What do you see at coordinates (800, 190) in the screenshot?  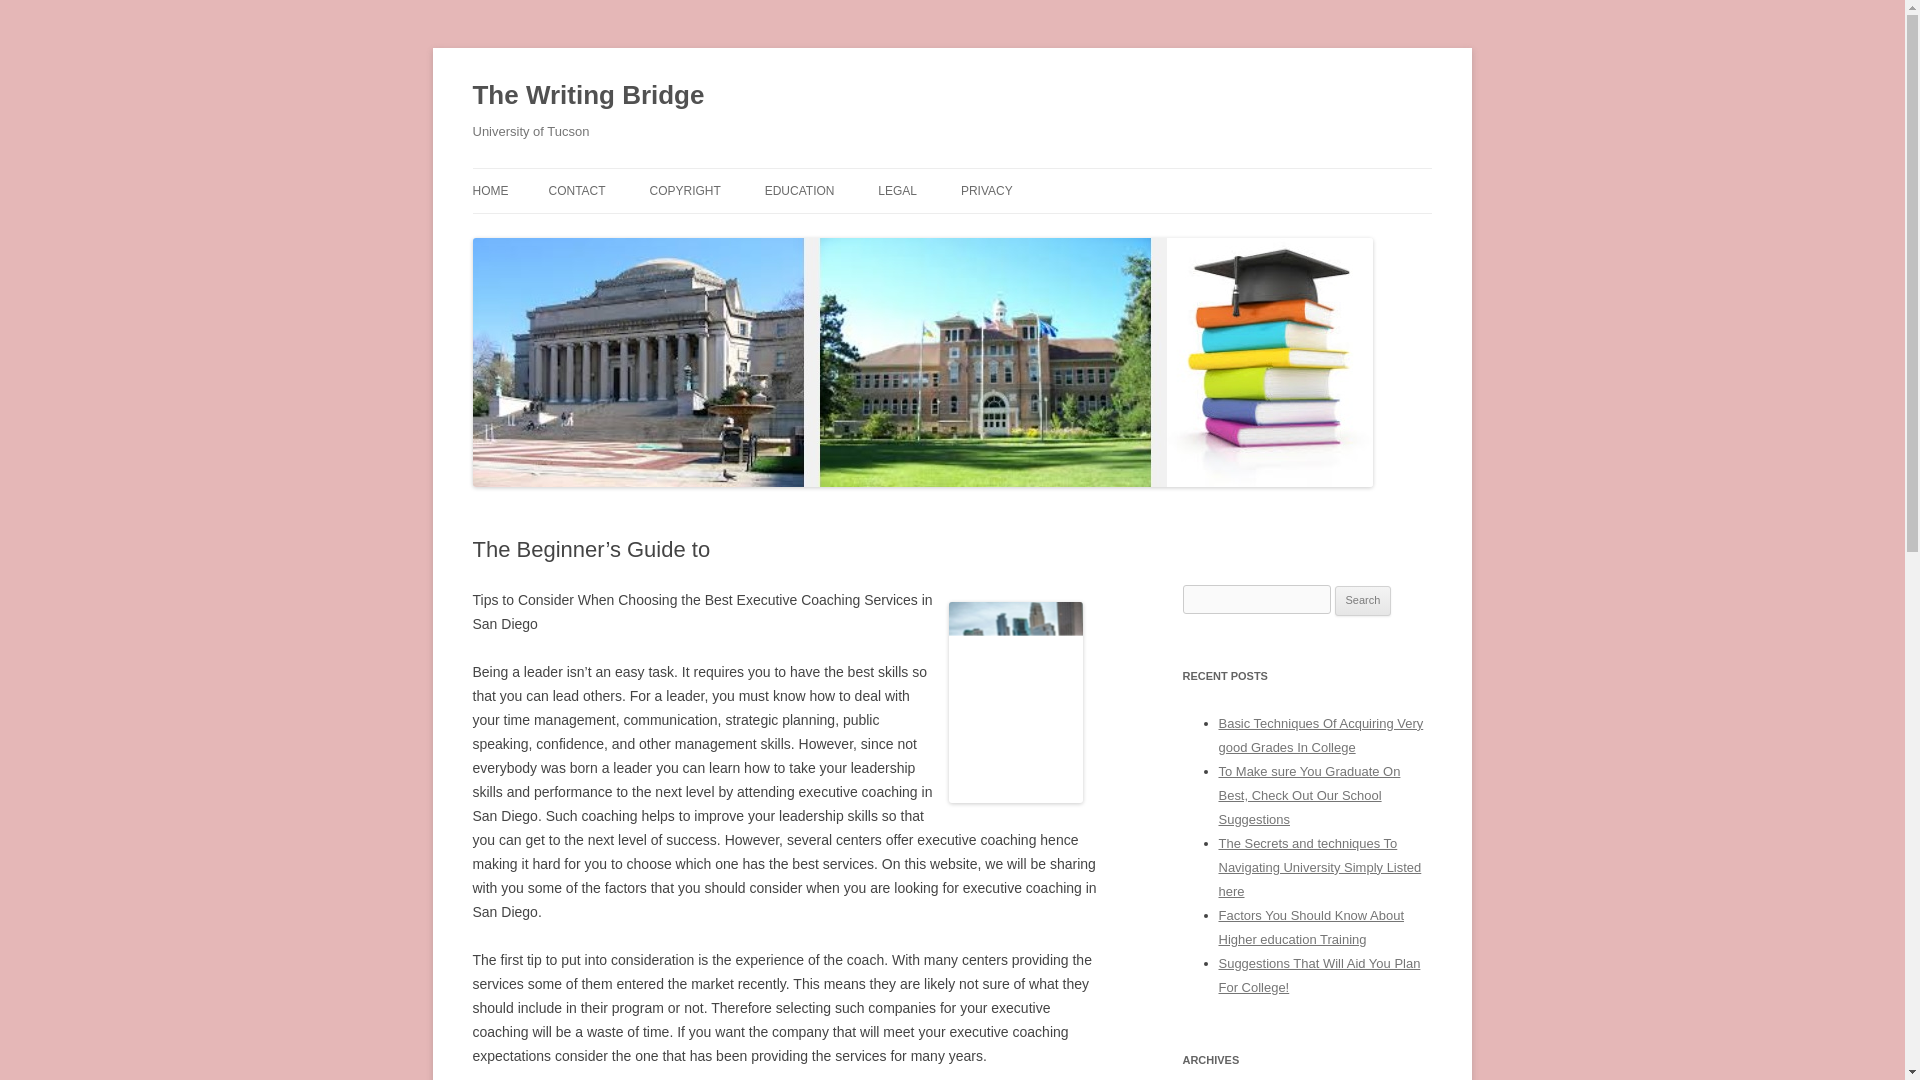 I see `EDUCATION` at bounding box center [800, 190].